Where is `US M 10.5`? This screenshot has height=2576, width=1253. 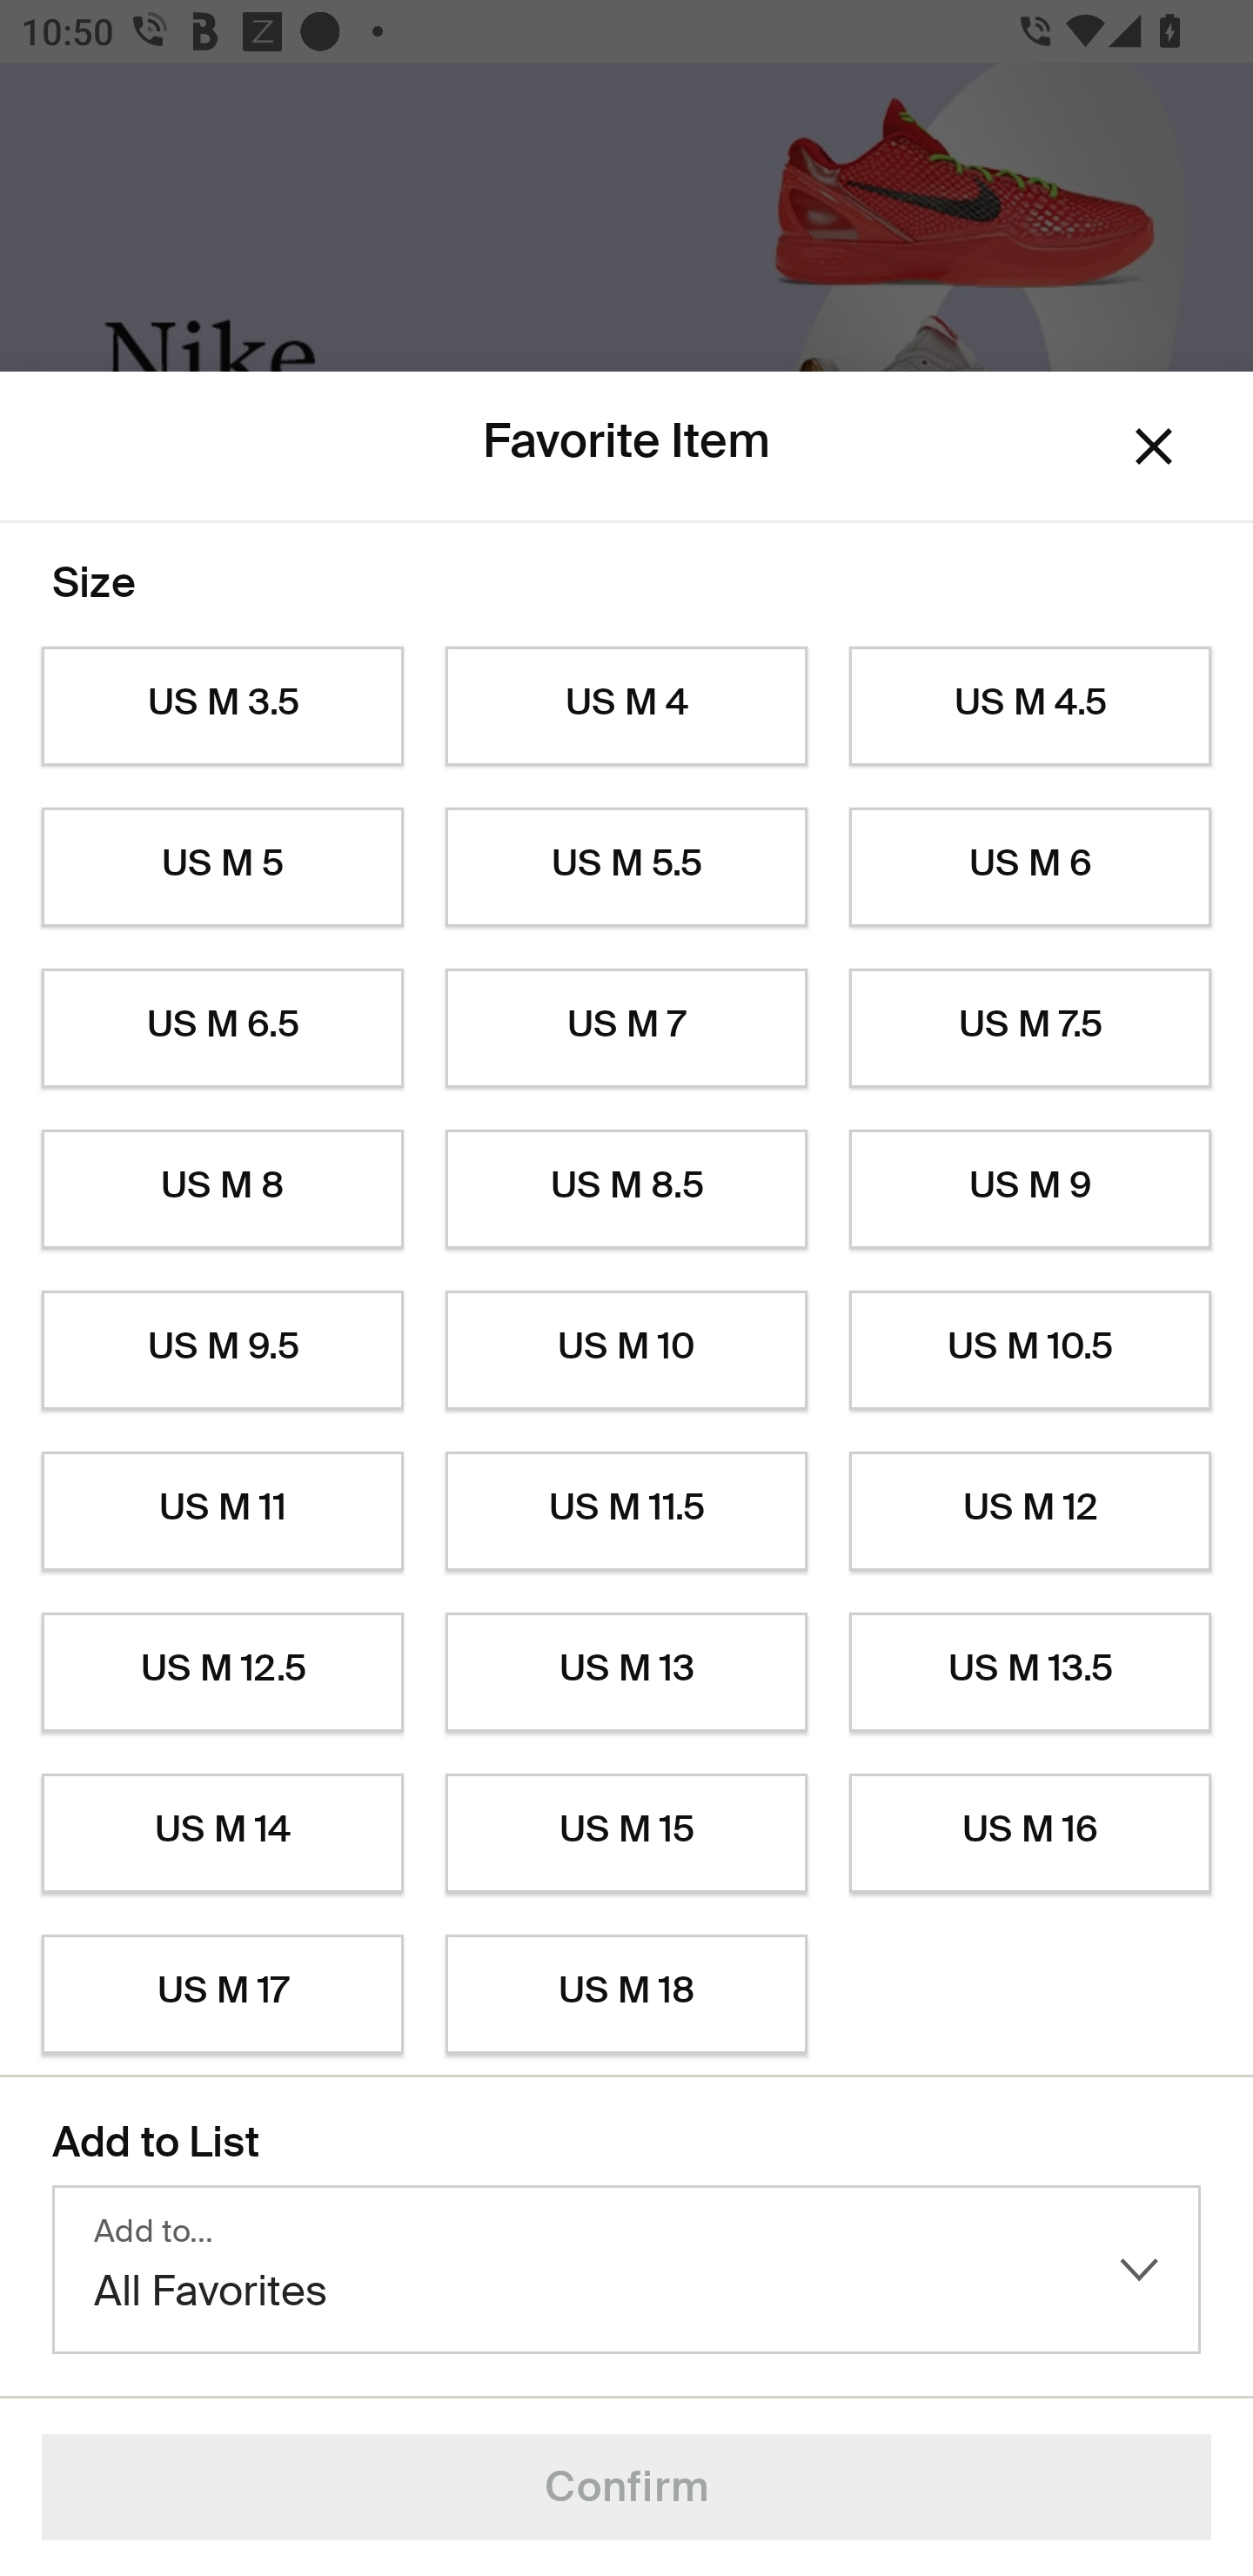
US M 10.5 is located at coordinates (1030, 1351).